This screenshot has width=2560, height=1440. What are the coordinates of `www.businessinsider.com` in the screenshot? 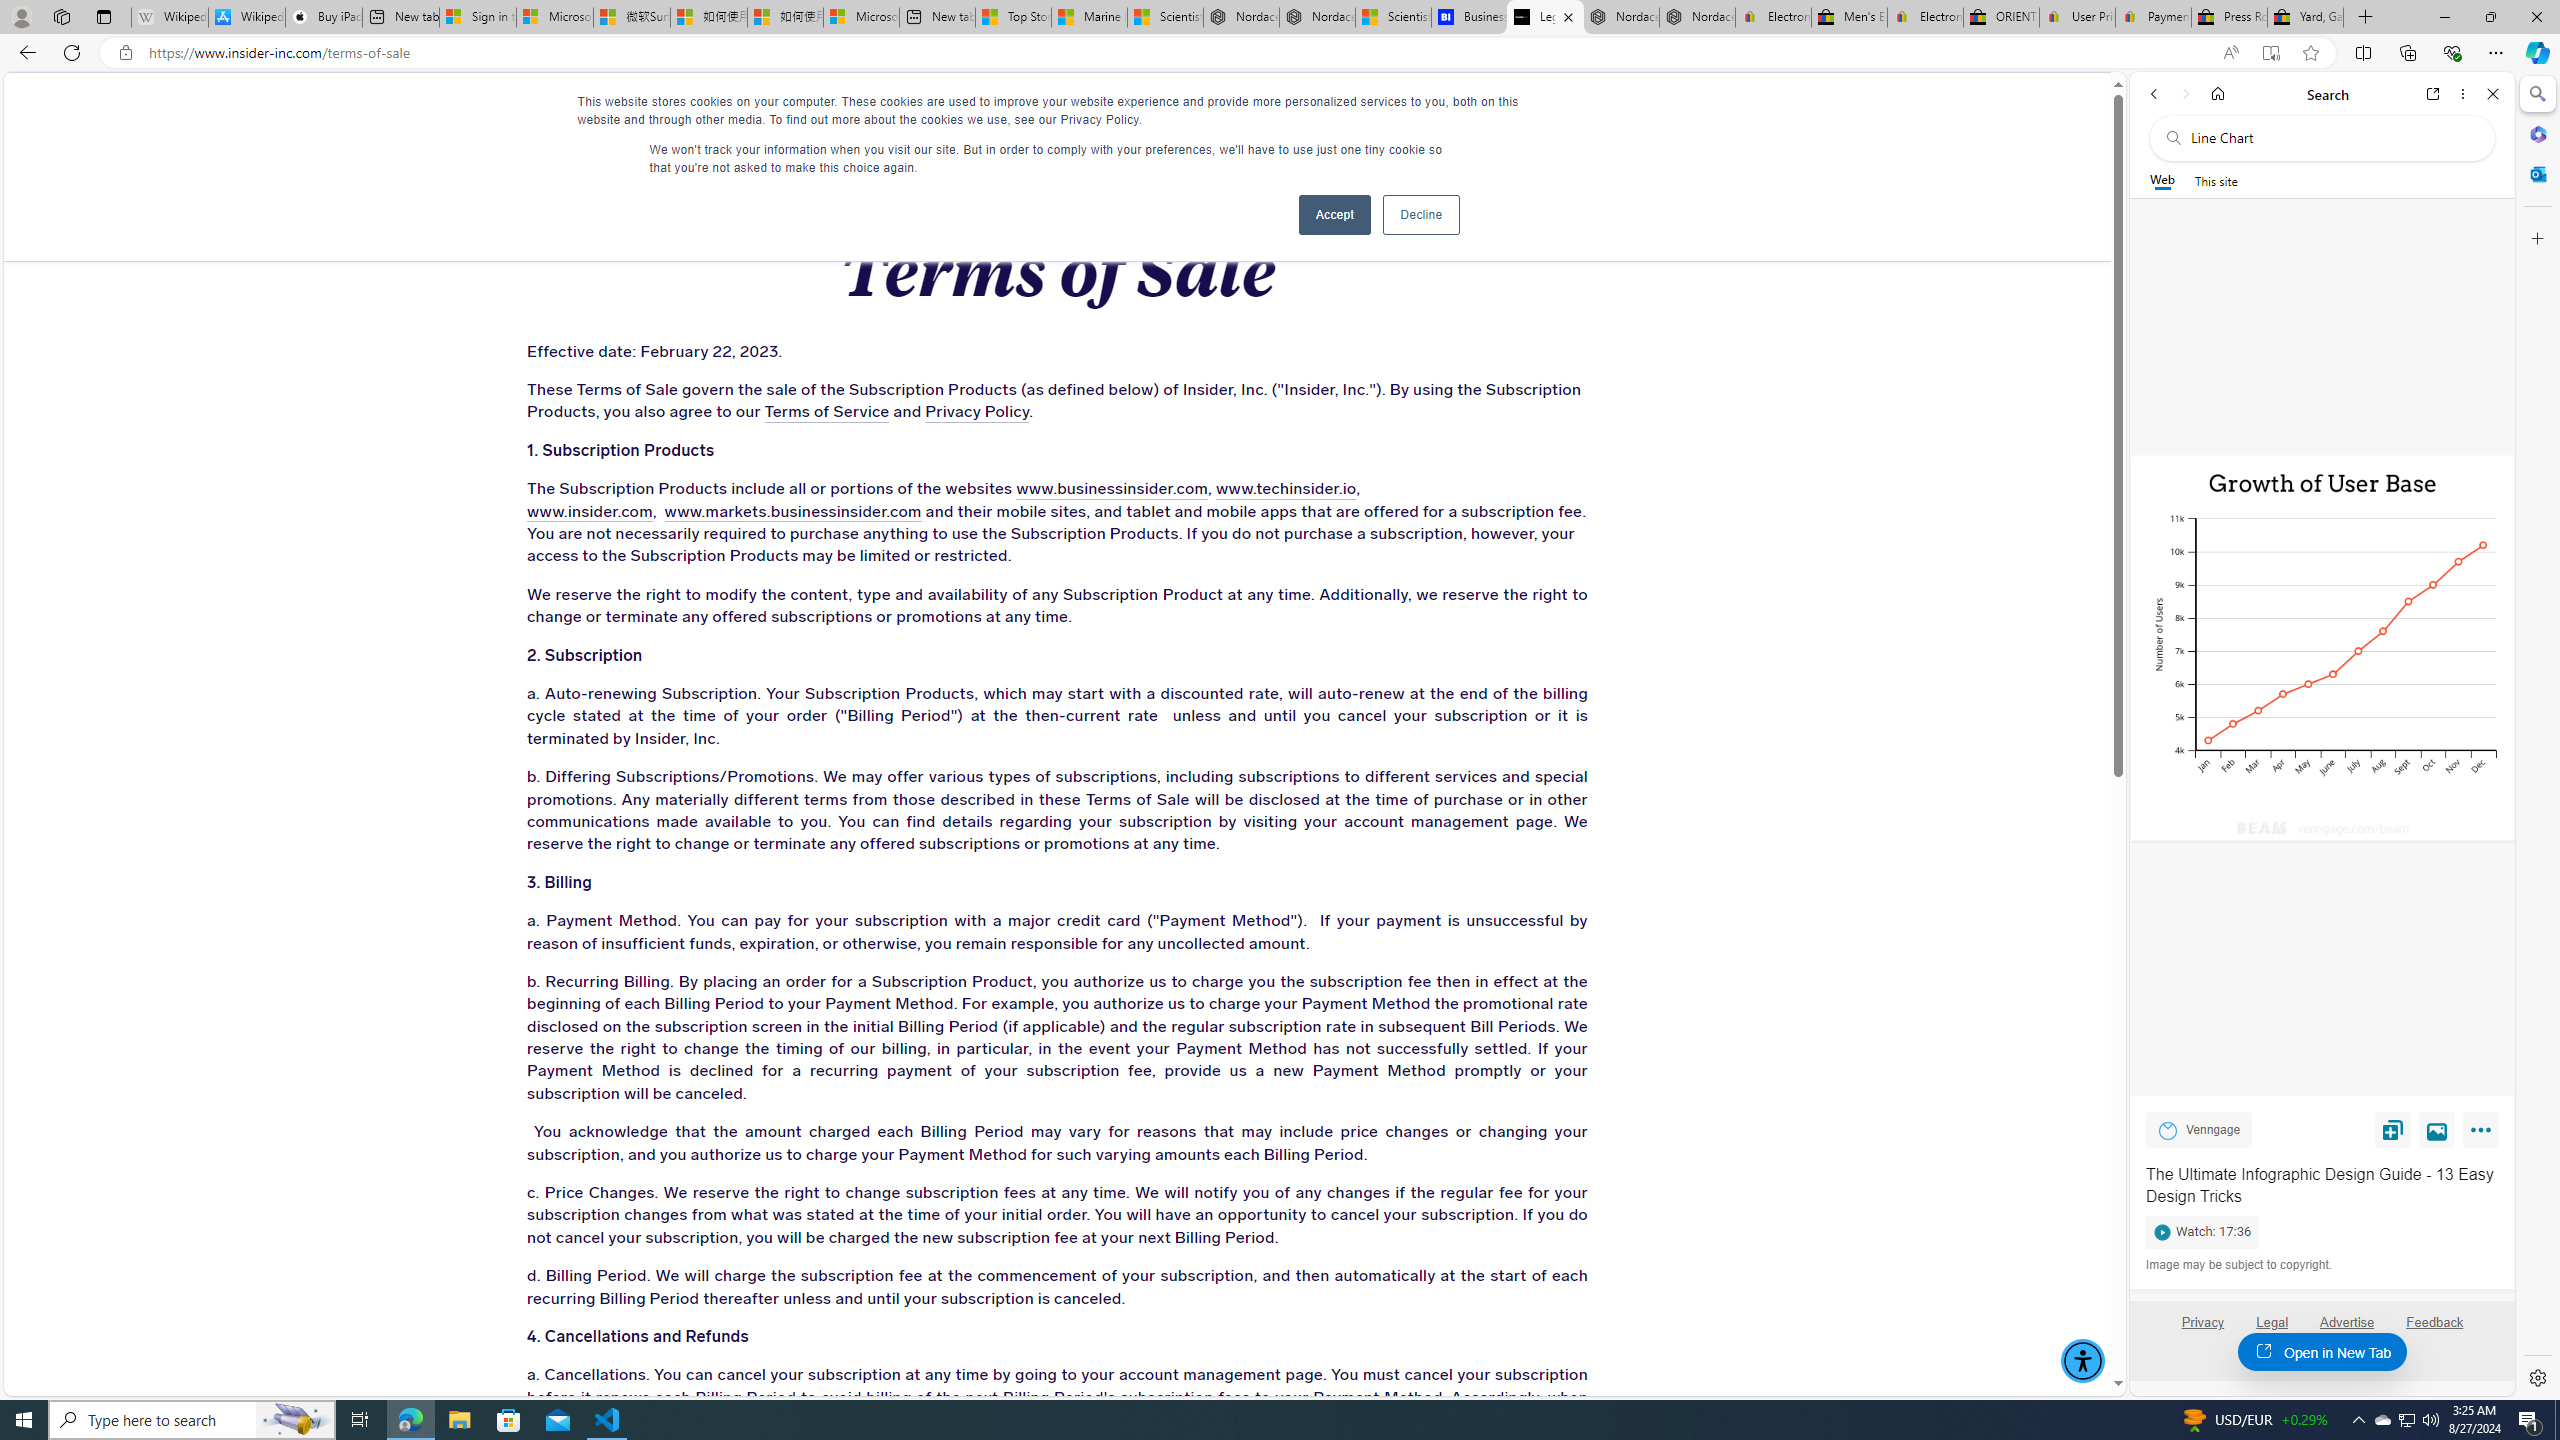 It's located at (1112, 490).